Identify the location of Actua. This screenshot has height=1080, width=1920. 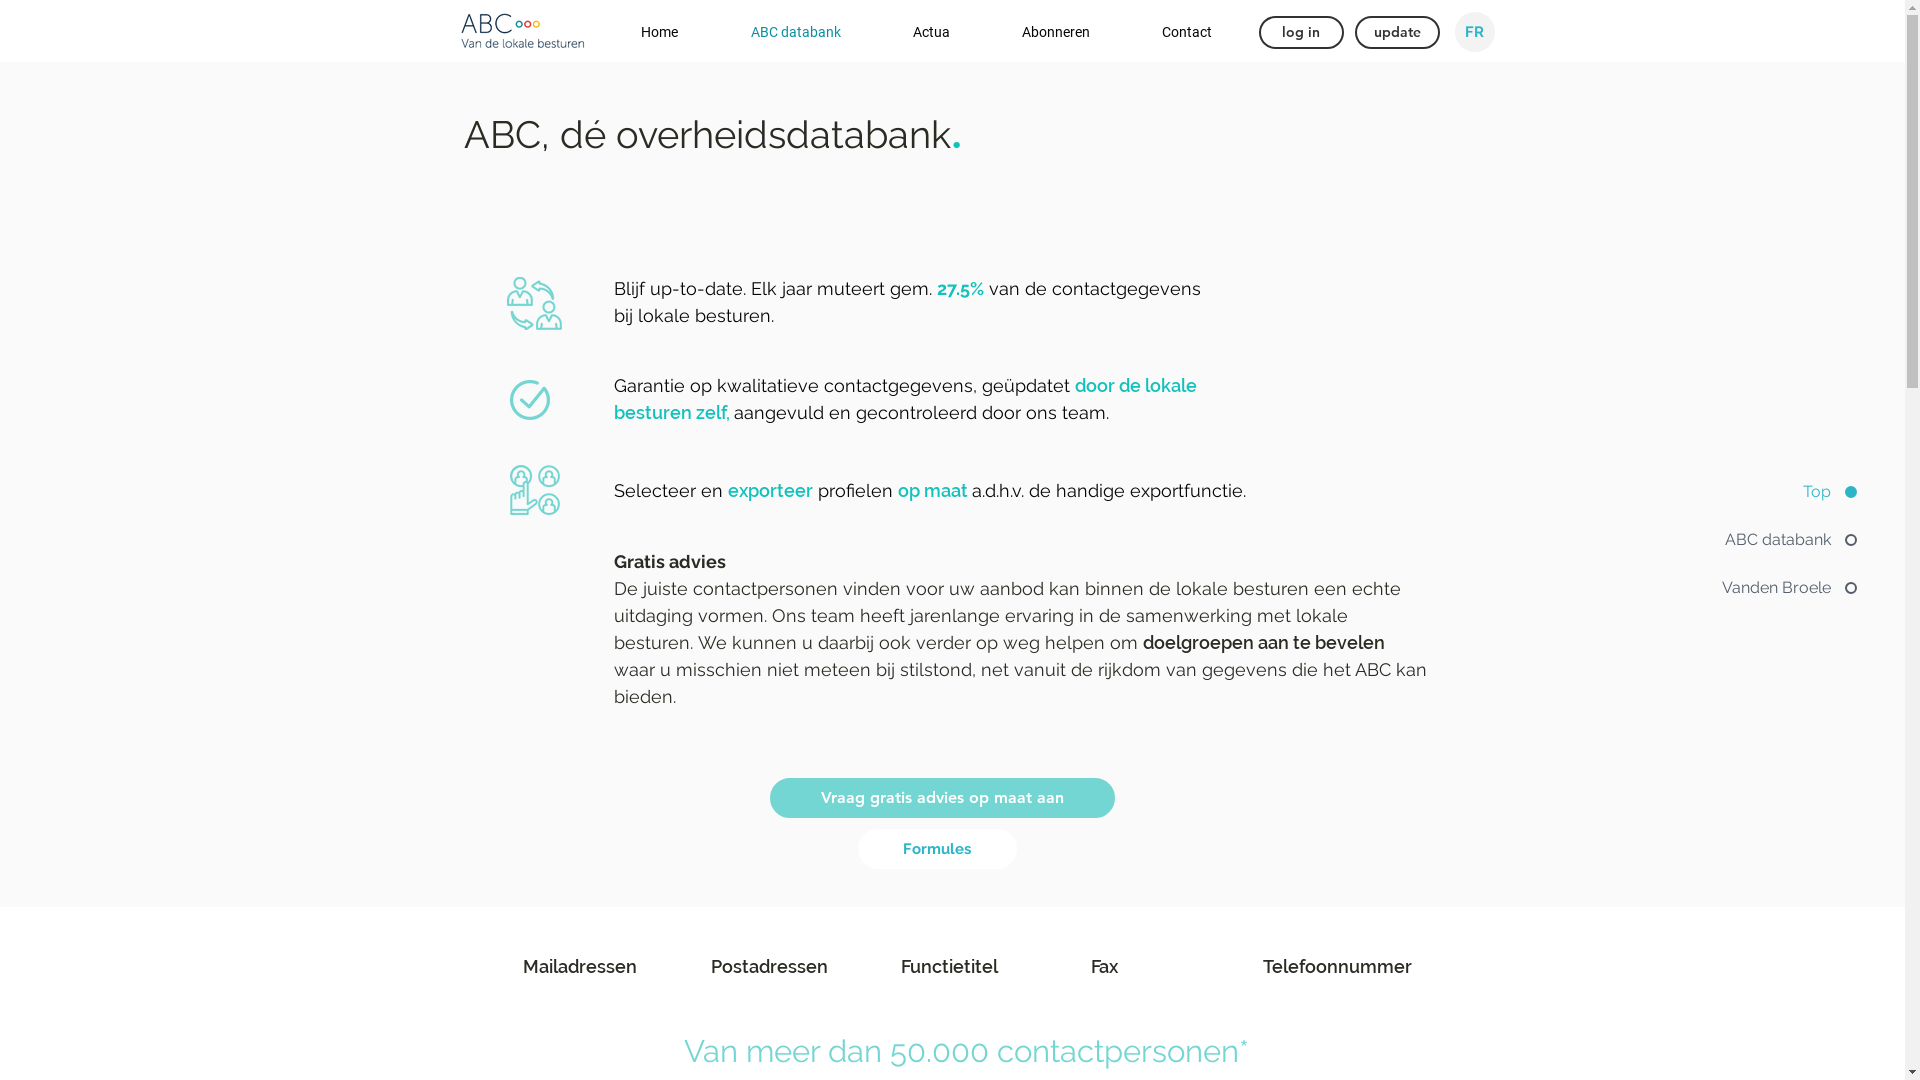
(910, 30).